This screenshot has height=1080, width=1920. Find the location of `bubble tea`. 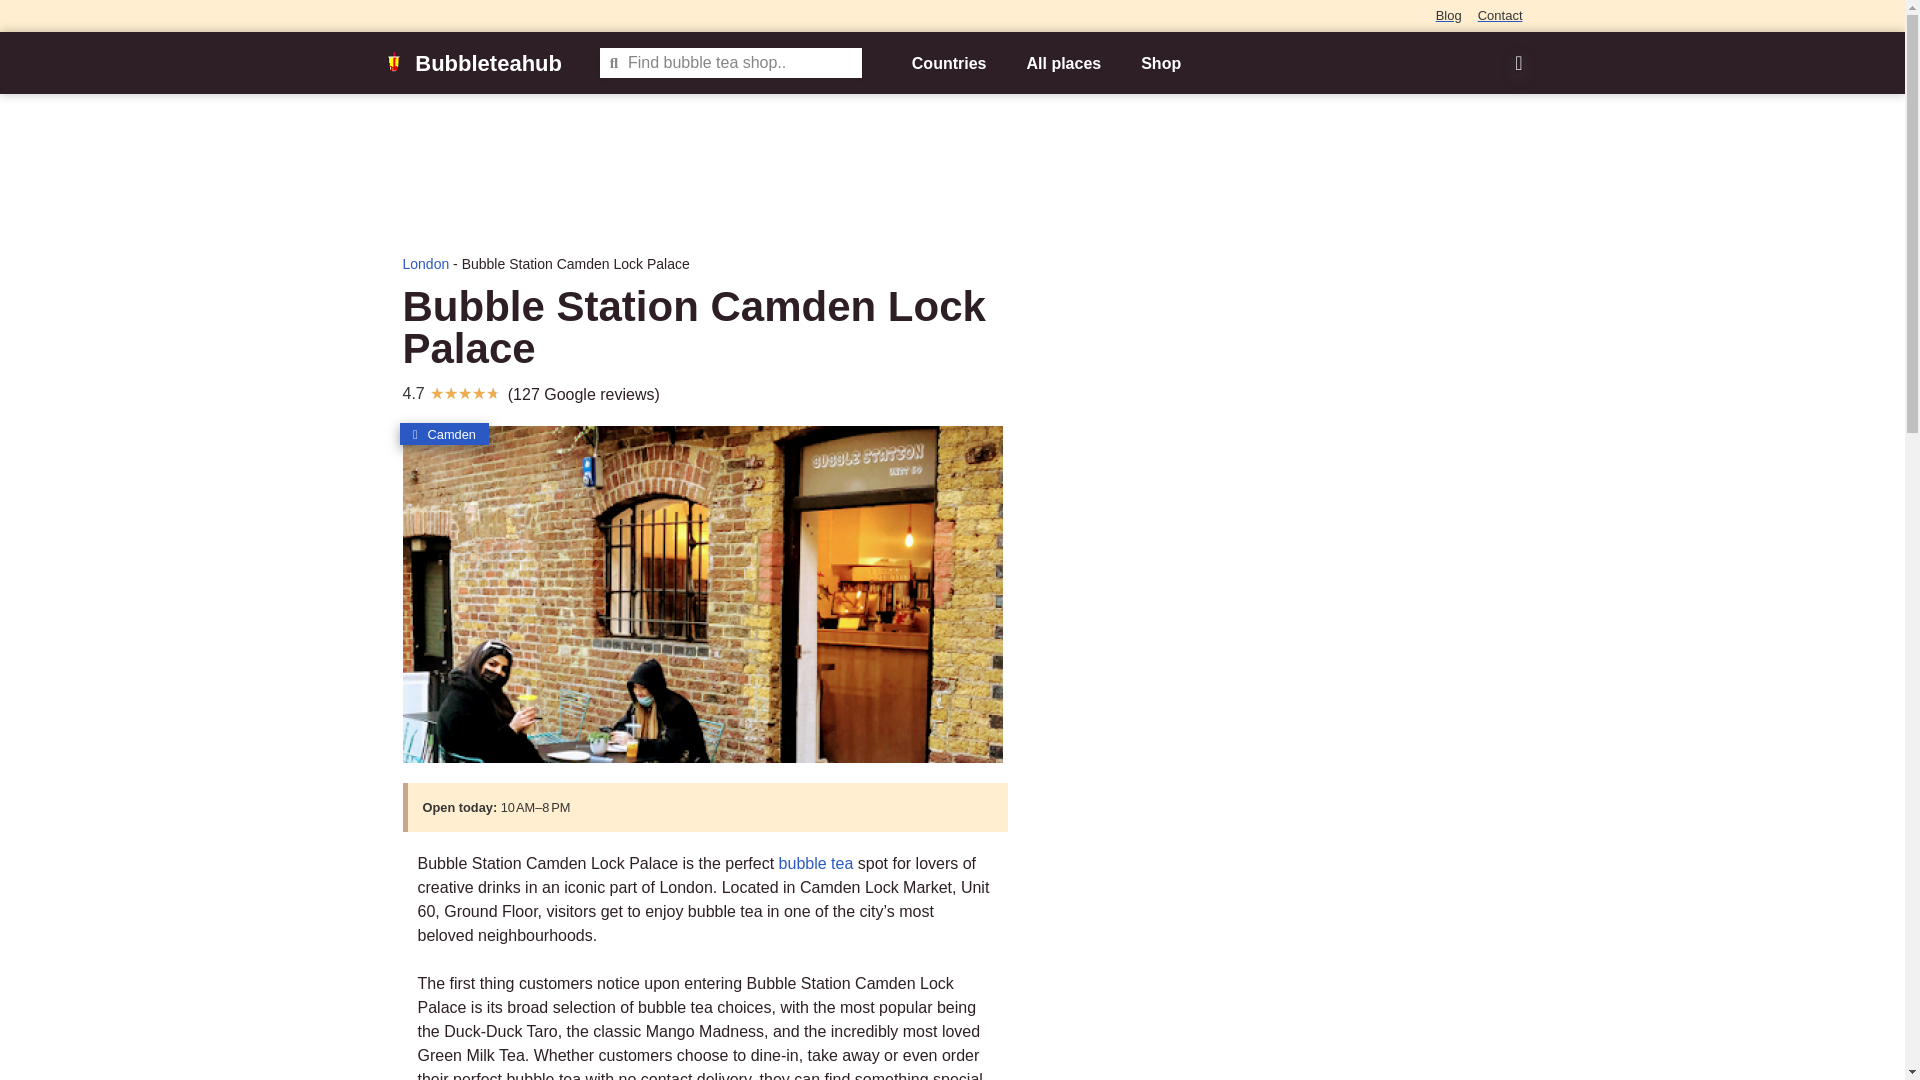

bubble tea is located at coordinates (816, 863).